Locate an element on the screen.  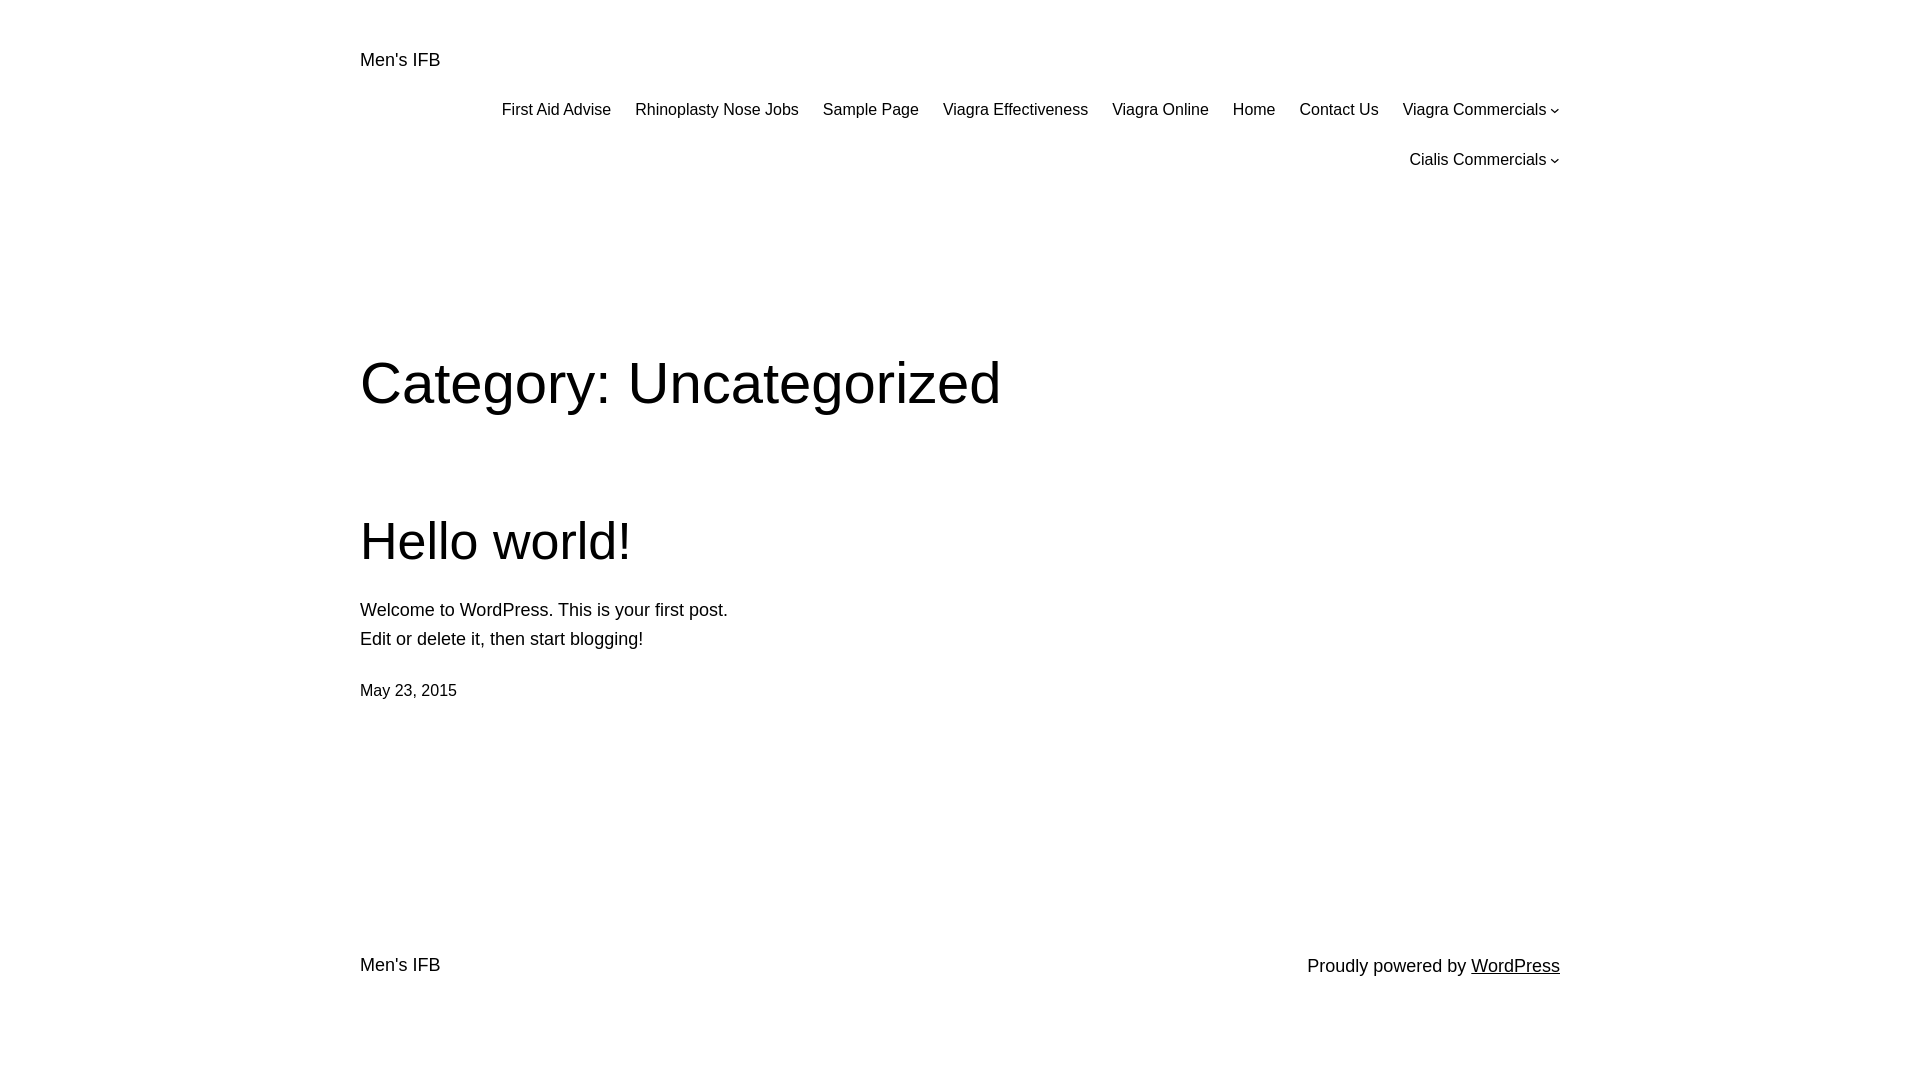
Viagra Effectiveness is located at coordinates (1016, 110).